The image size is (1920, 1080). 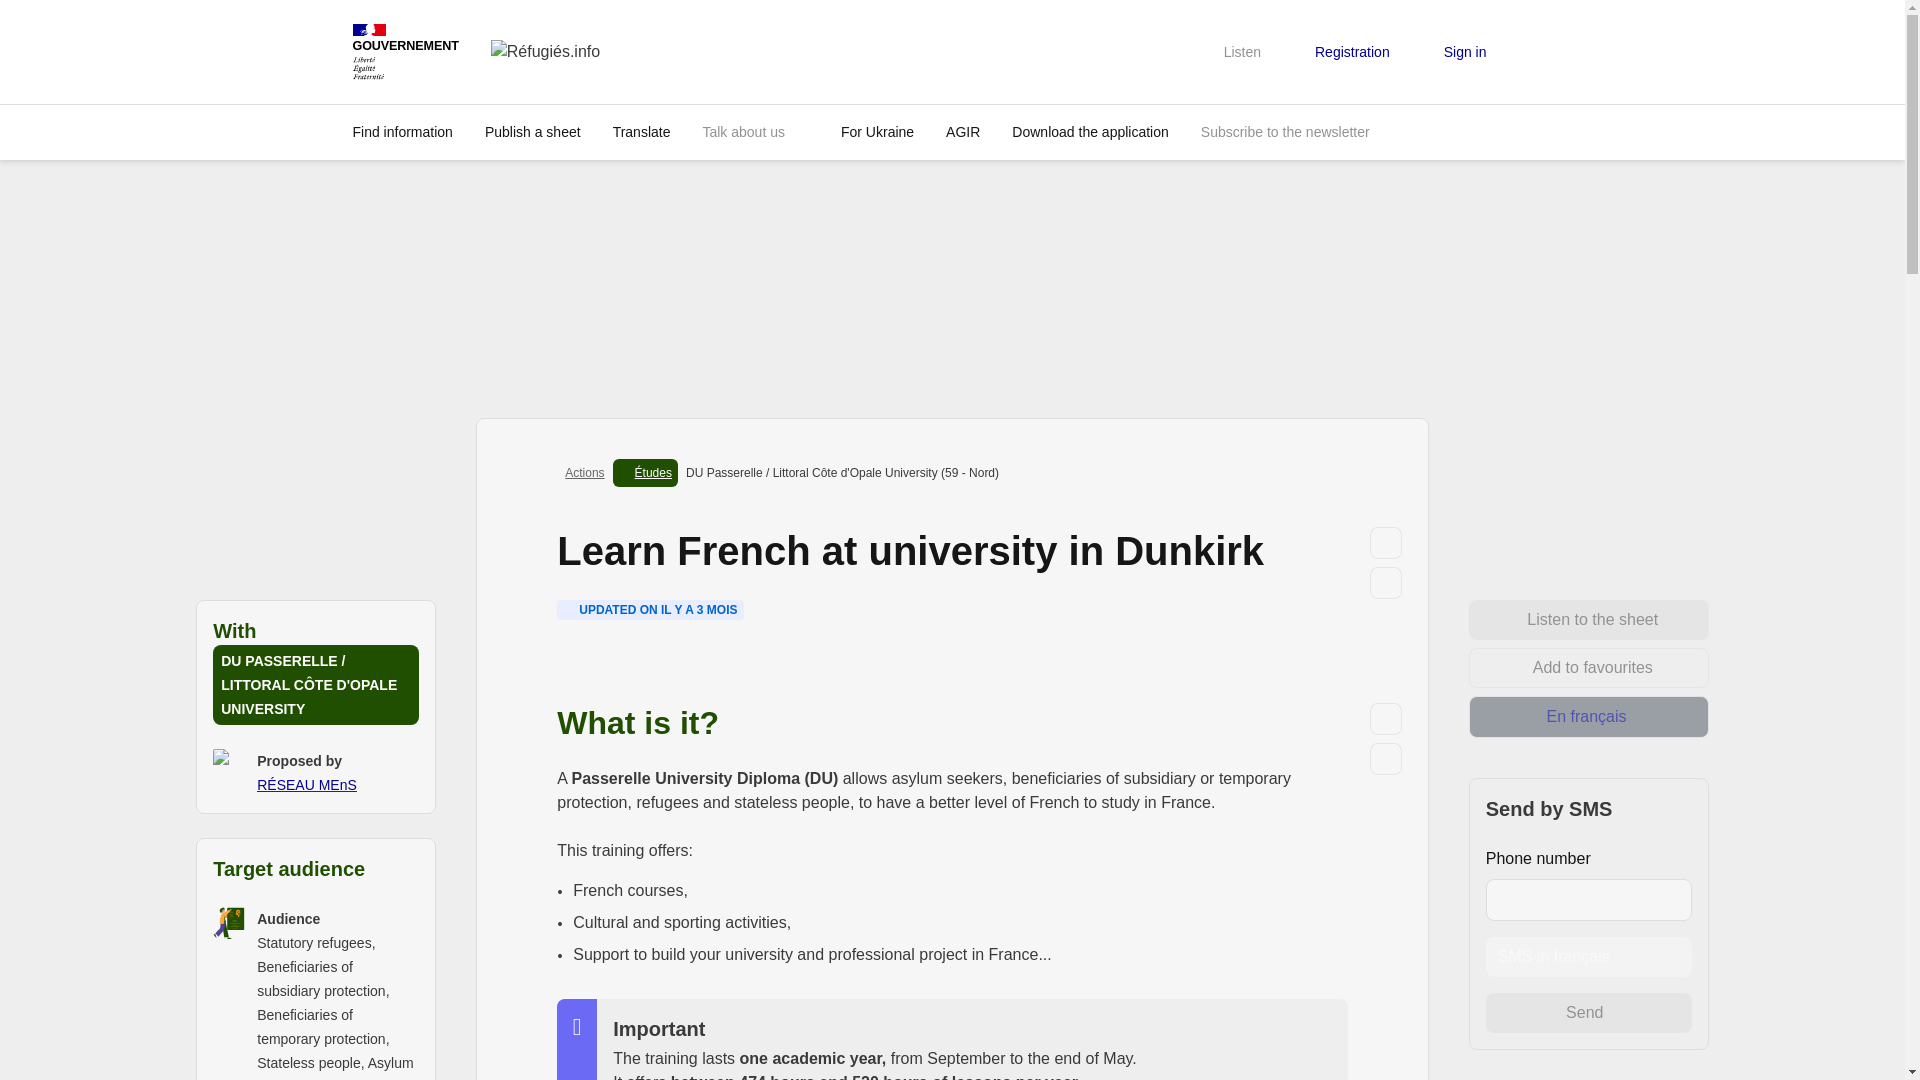 What do you see at coordinates (532, 131) in the screenshot?
I see `Publish a sheet` at bounding box center [532, 131].